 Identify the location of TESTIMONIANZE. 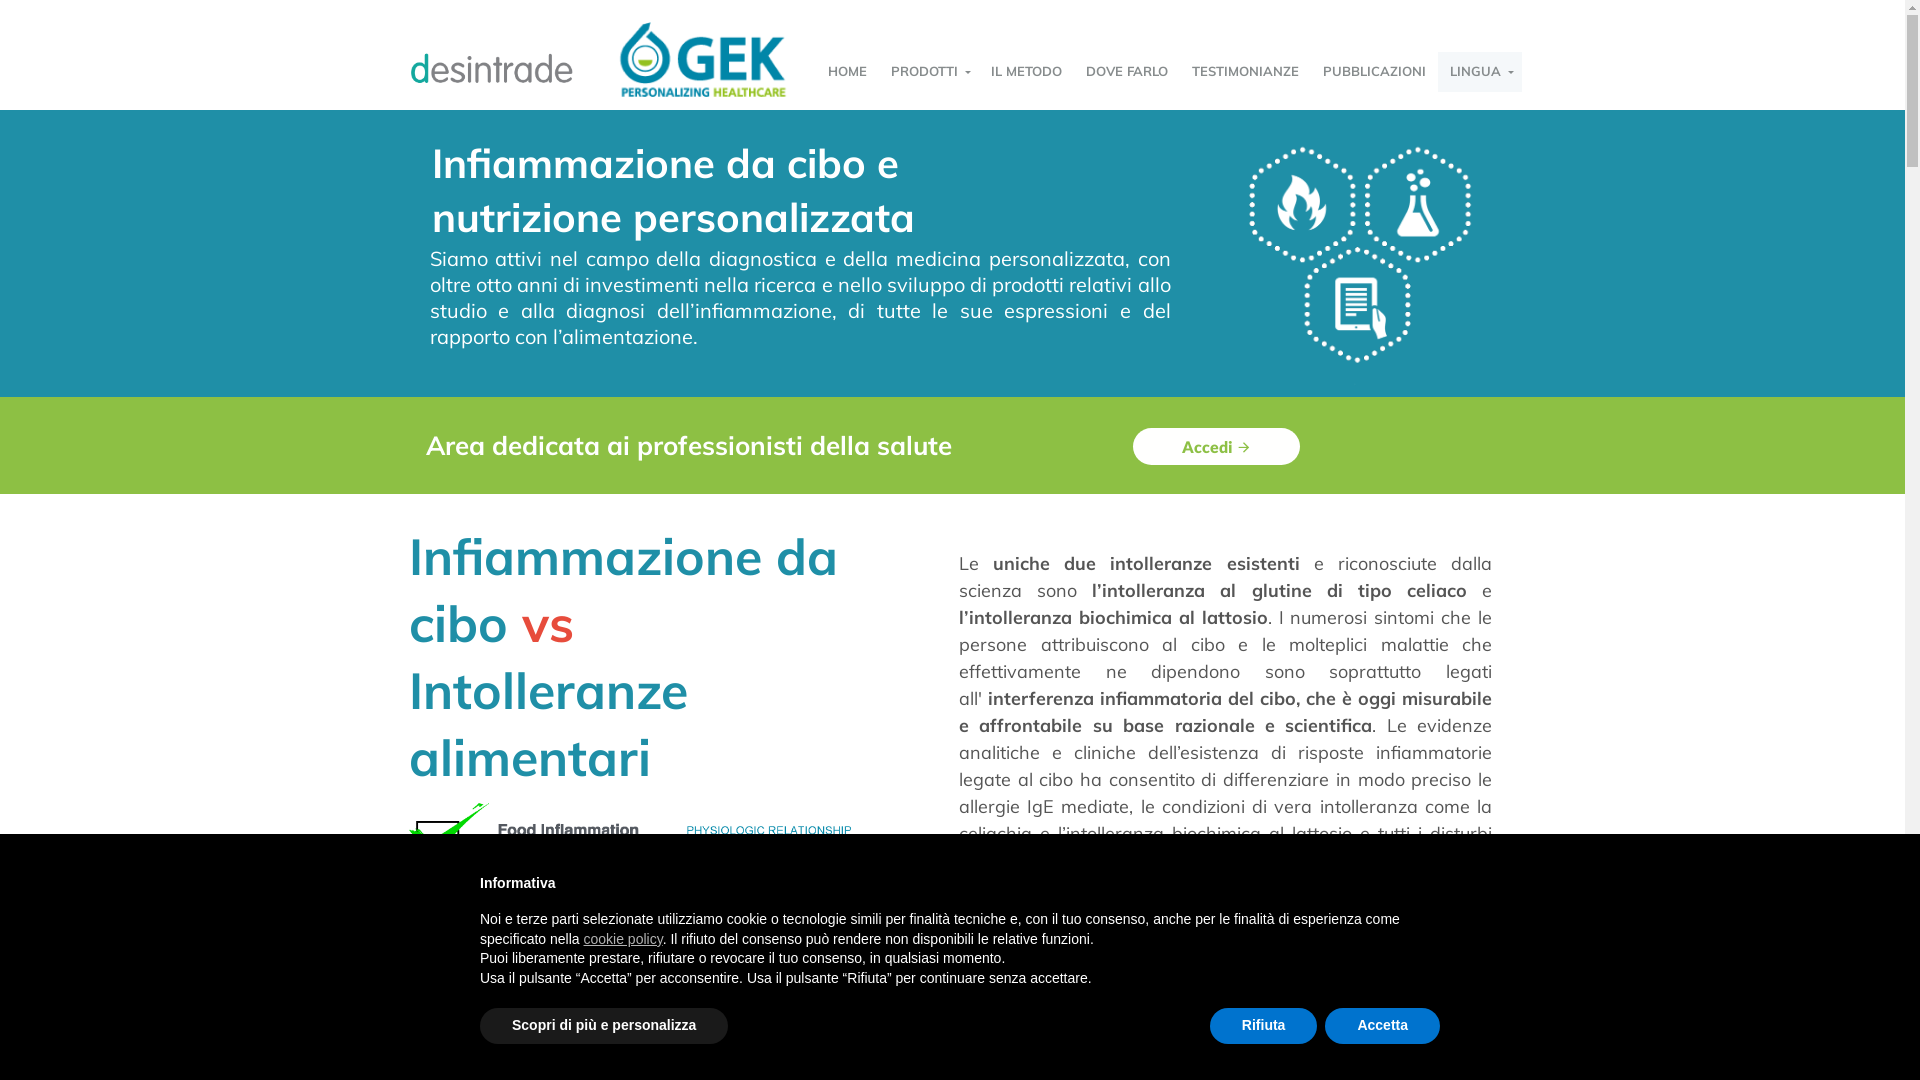
(1246, 72).